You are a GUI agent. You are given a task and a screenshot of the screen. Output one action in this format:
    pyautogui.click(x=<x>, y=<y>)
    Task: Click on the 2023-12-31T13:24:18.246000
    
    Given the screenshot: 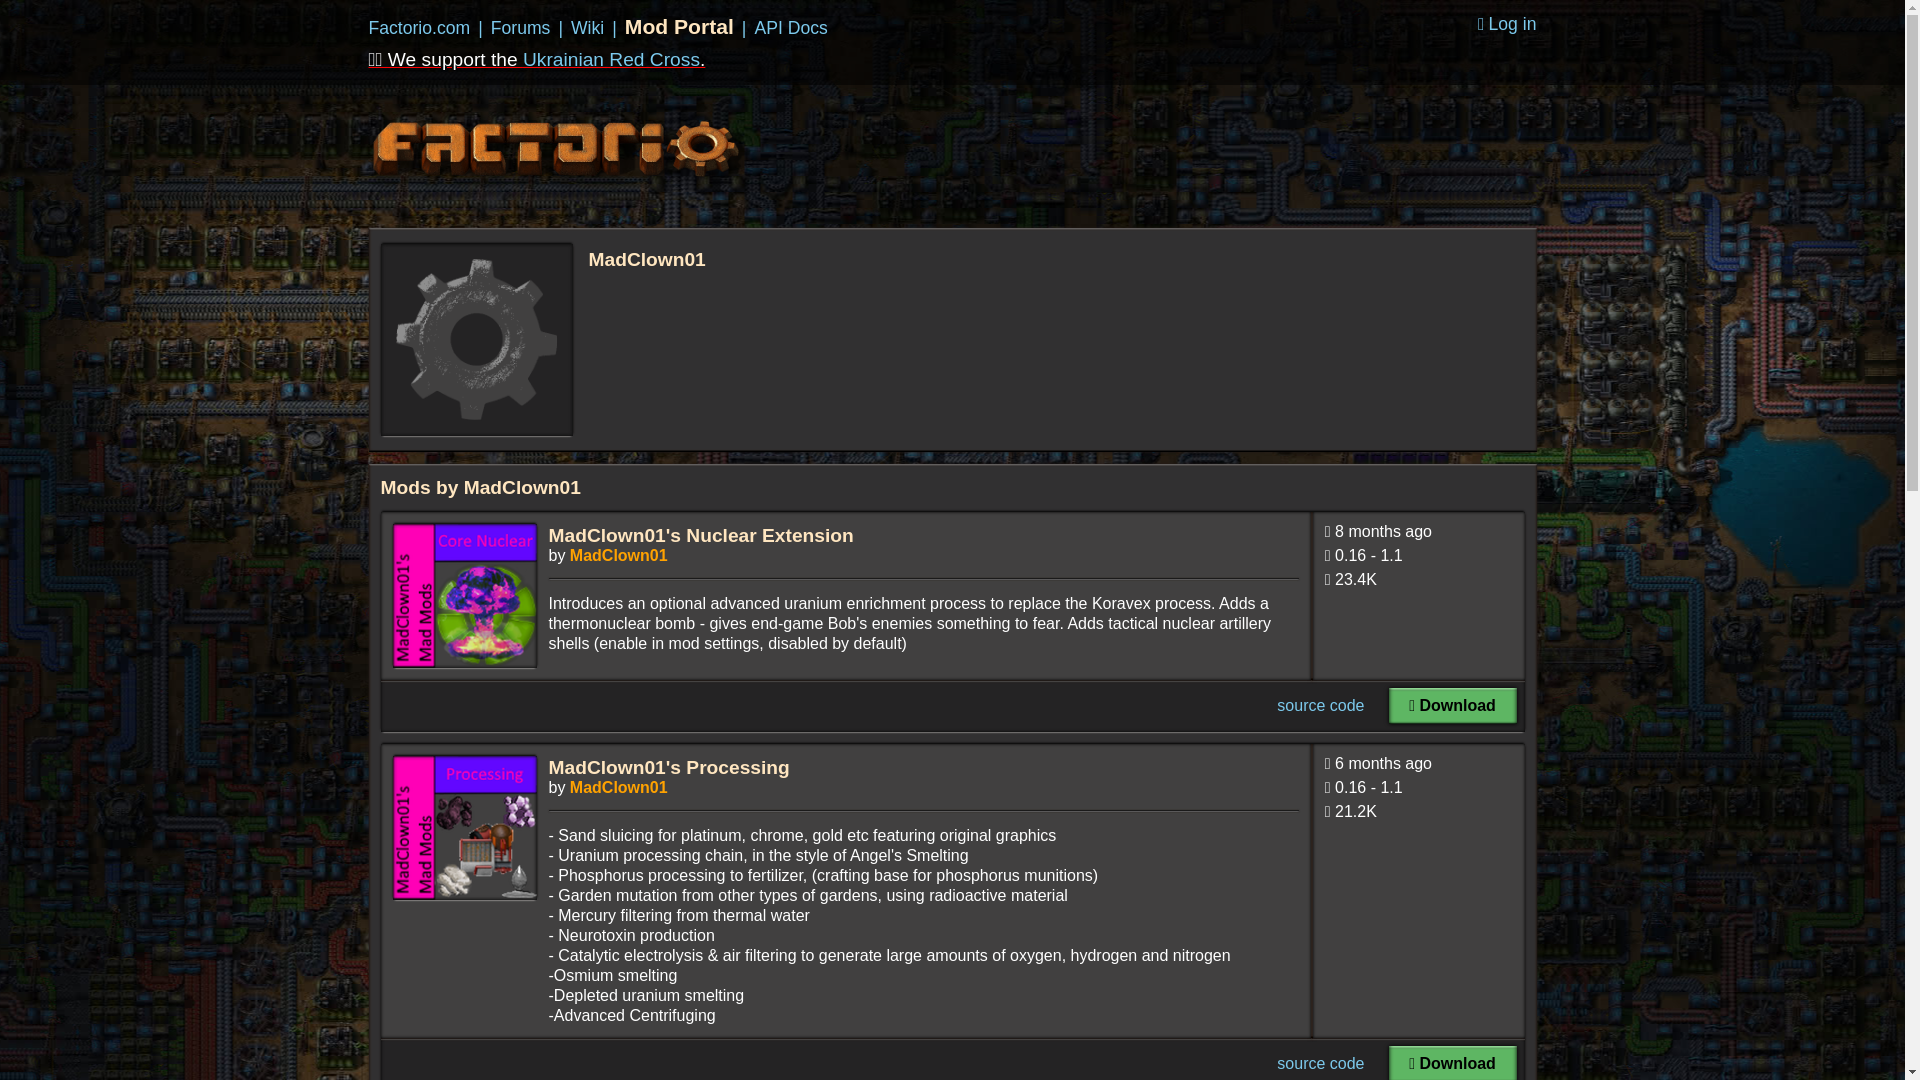 What is the action you would take?
    pyautogui.click(x=1383, y=763)
    